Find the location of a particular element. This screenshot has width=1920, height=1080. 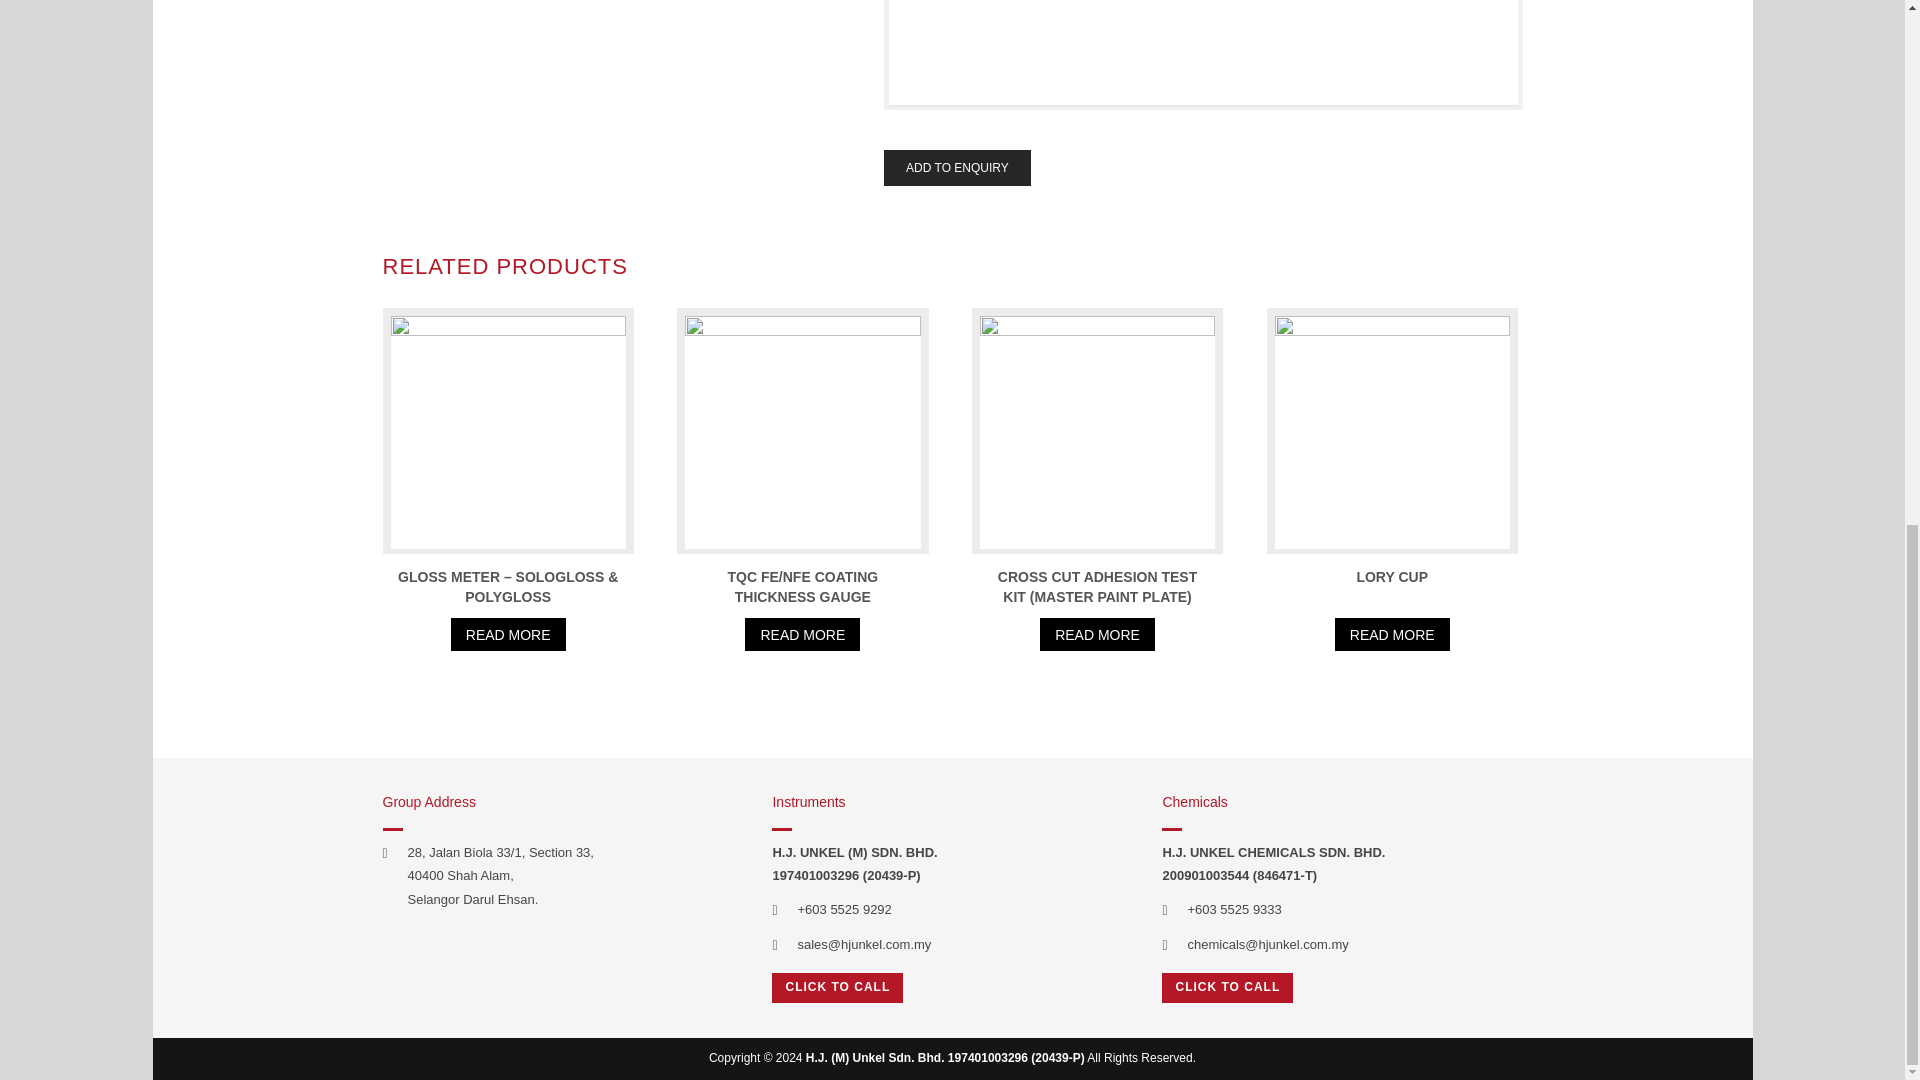

READ MORE is located at coordinates (802, 634).